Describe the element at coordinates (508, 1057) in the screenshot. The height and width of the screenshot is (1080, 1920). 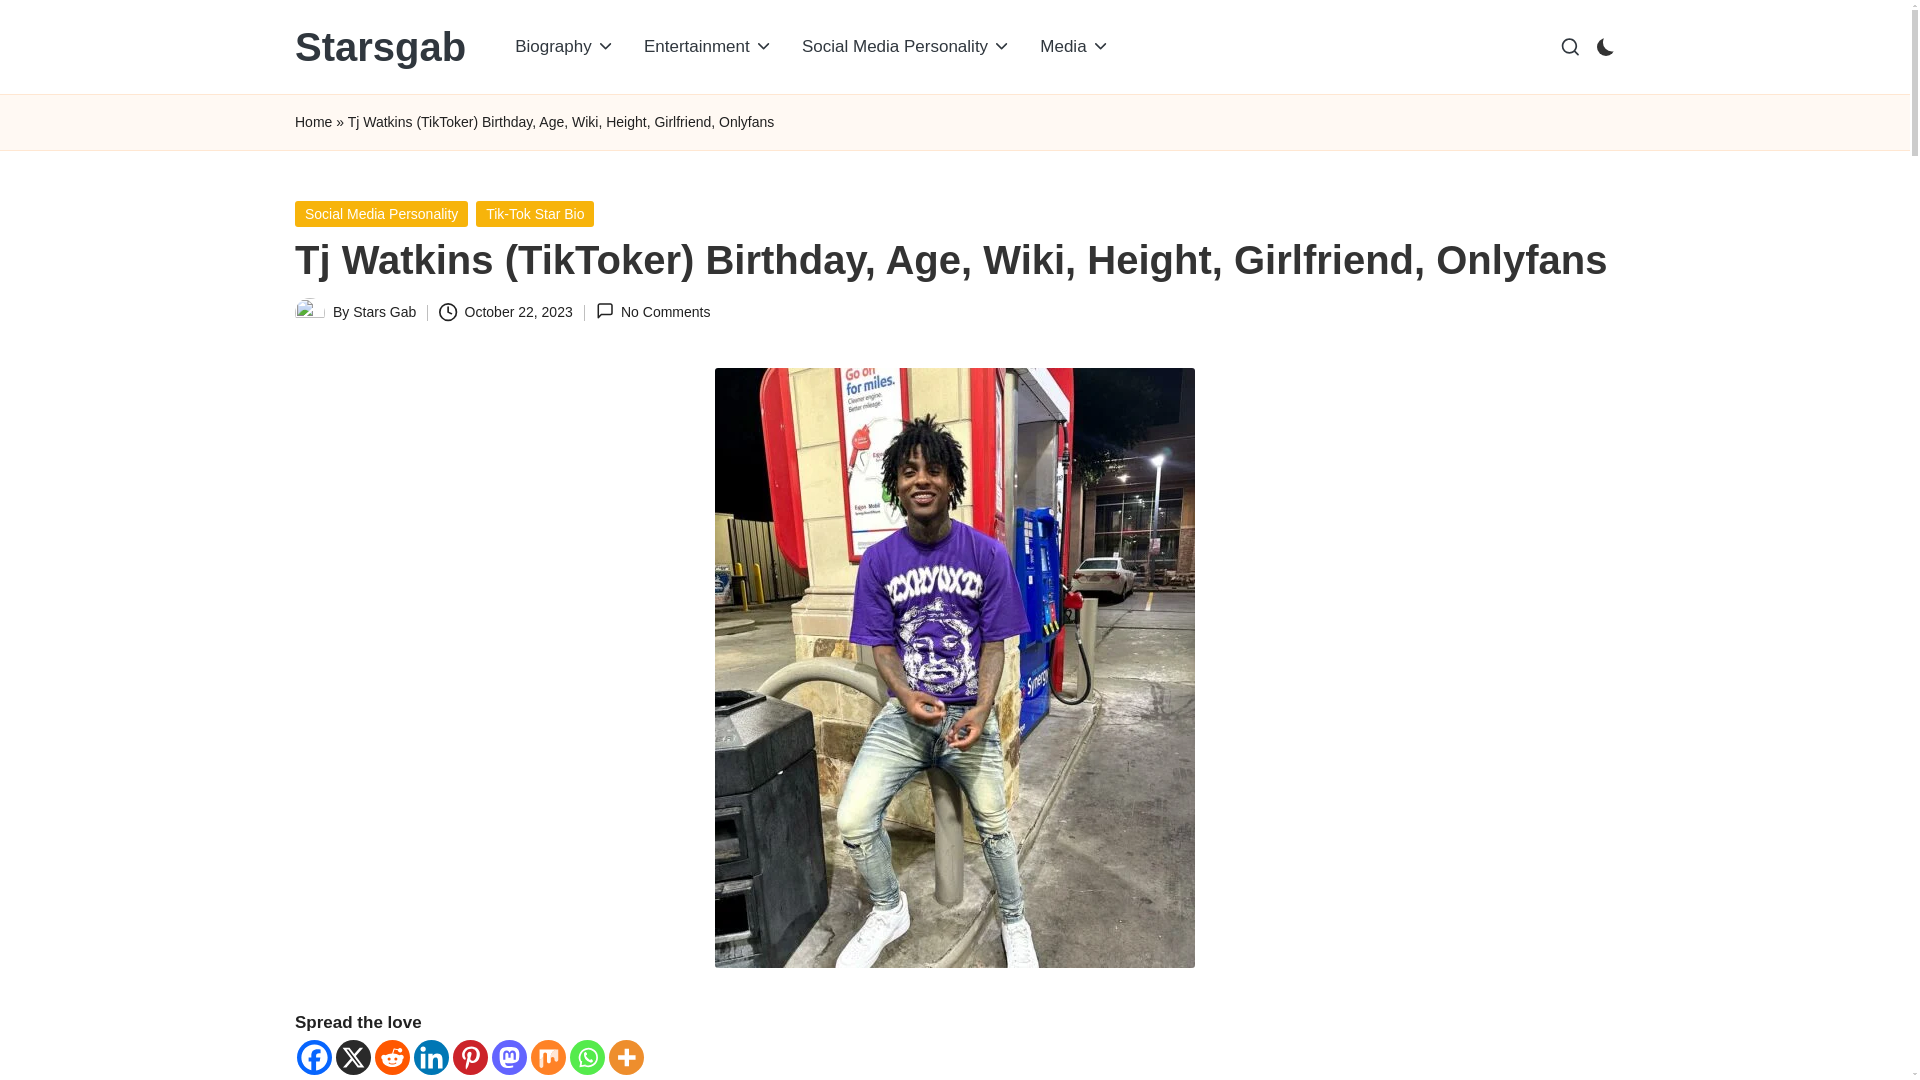
I see `Mastodon` at that location.